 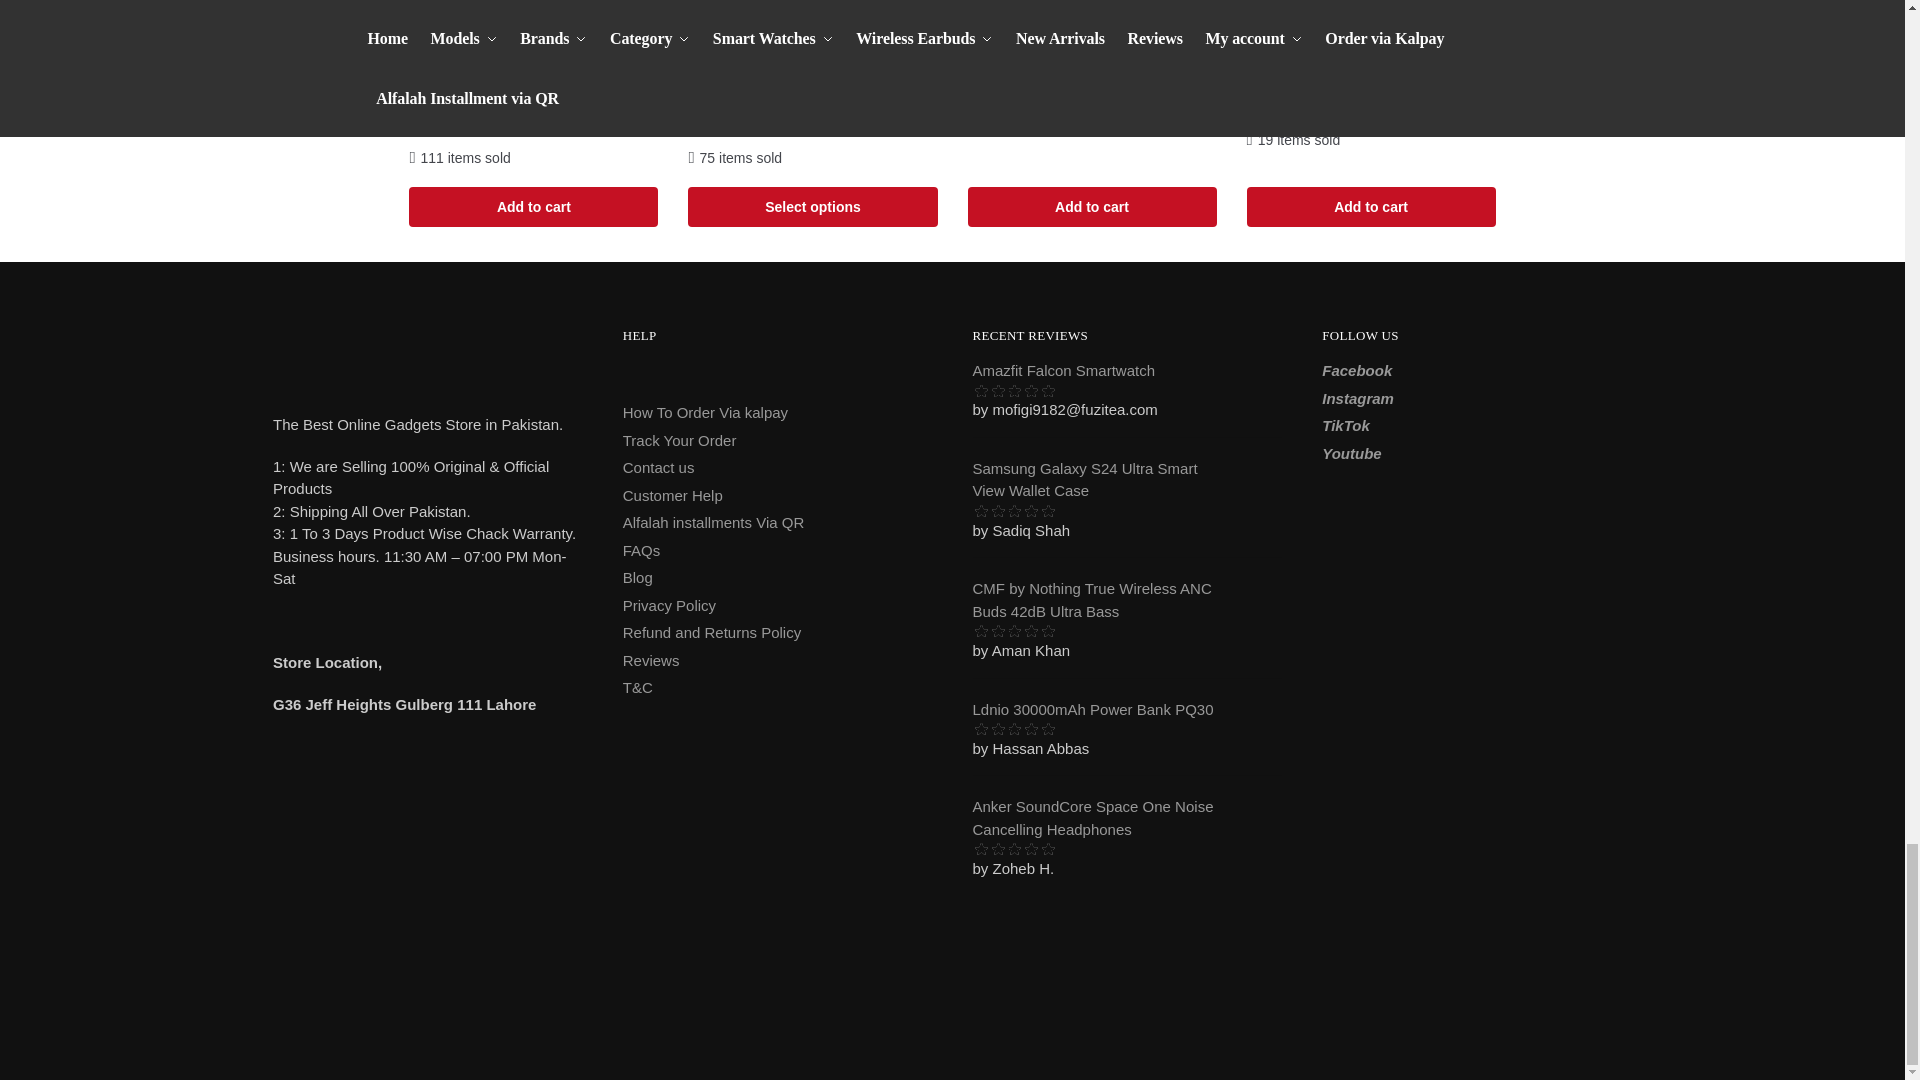 What do you see at coordinates (533, 19) in the screenshot?
I see `OnePlus Original Warp Charging Type C Cable` at bounding box center [533, 19].